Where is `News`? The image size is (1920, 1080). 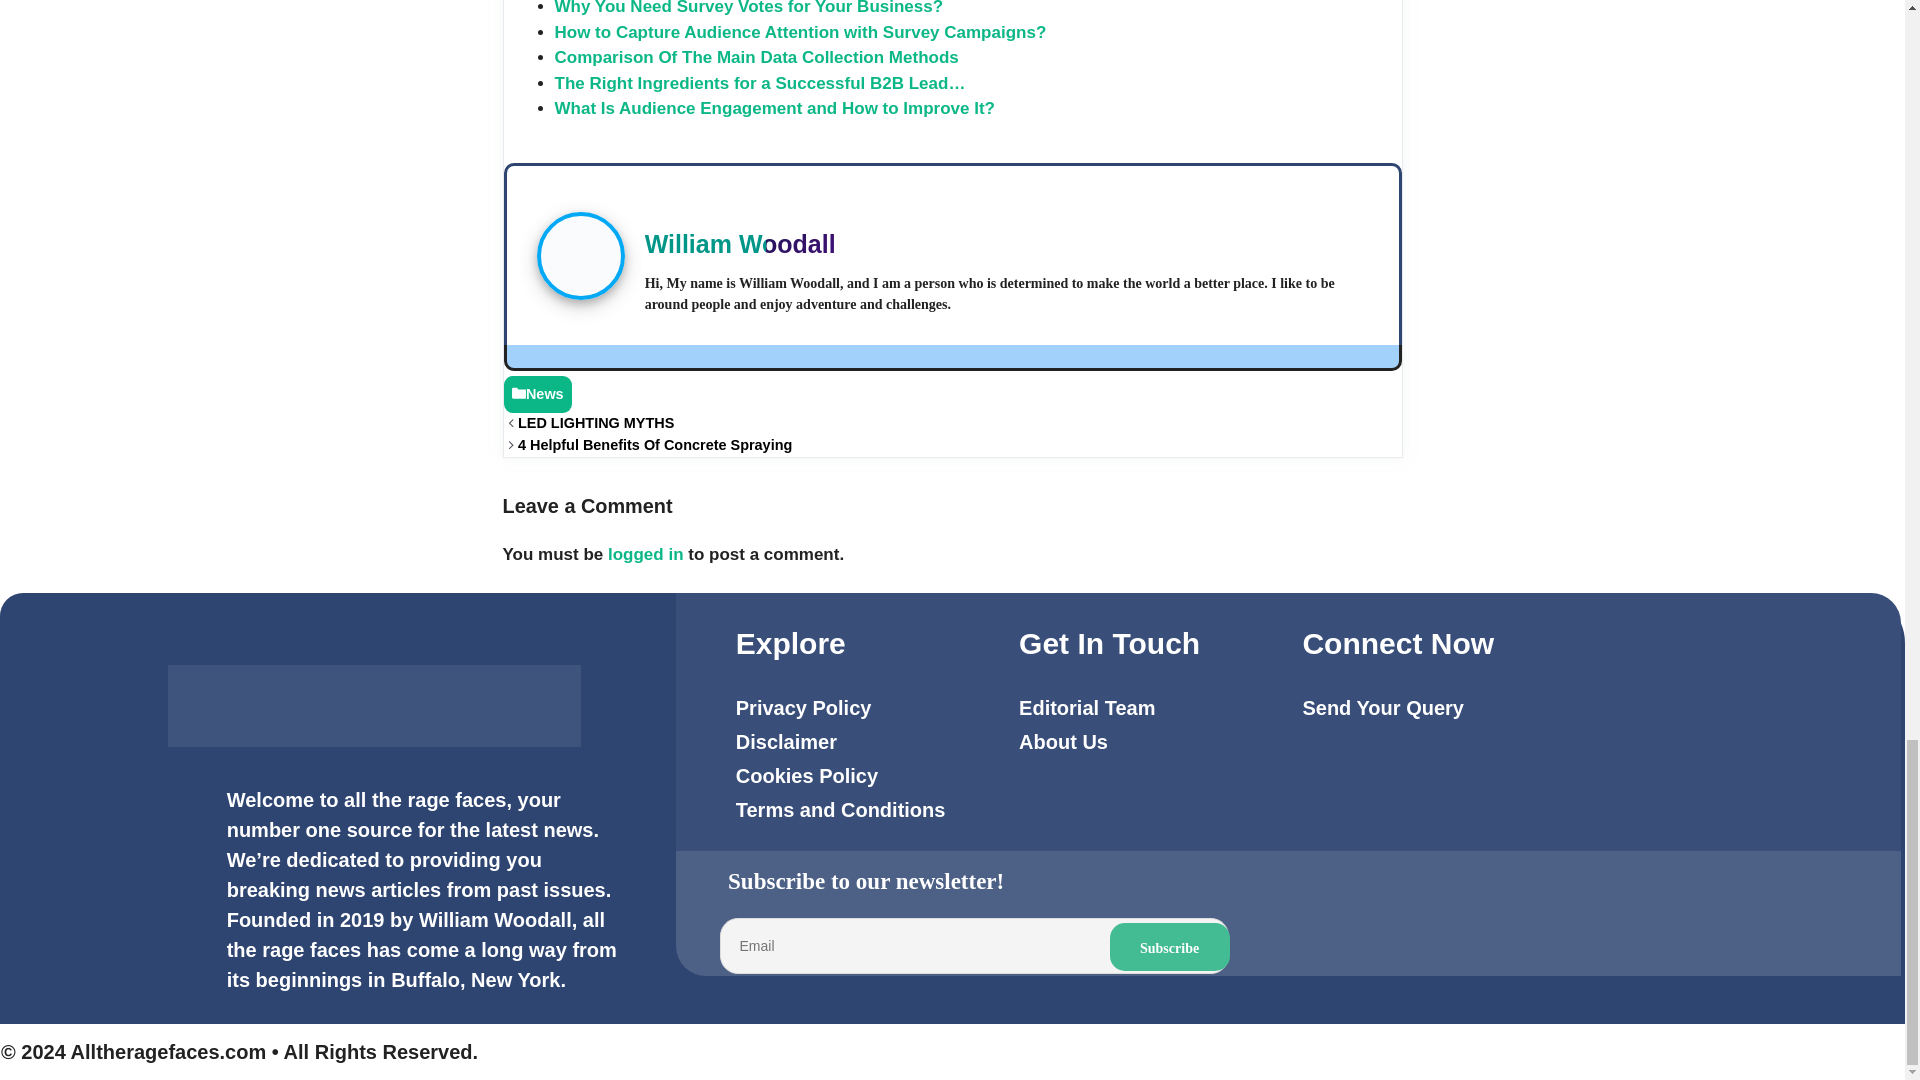
News is located at coordinates (545, 393).